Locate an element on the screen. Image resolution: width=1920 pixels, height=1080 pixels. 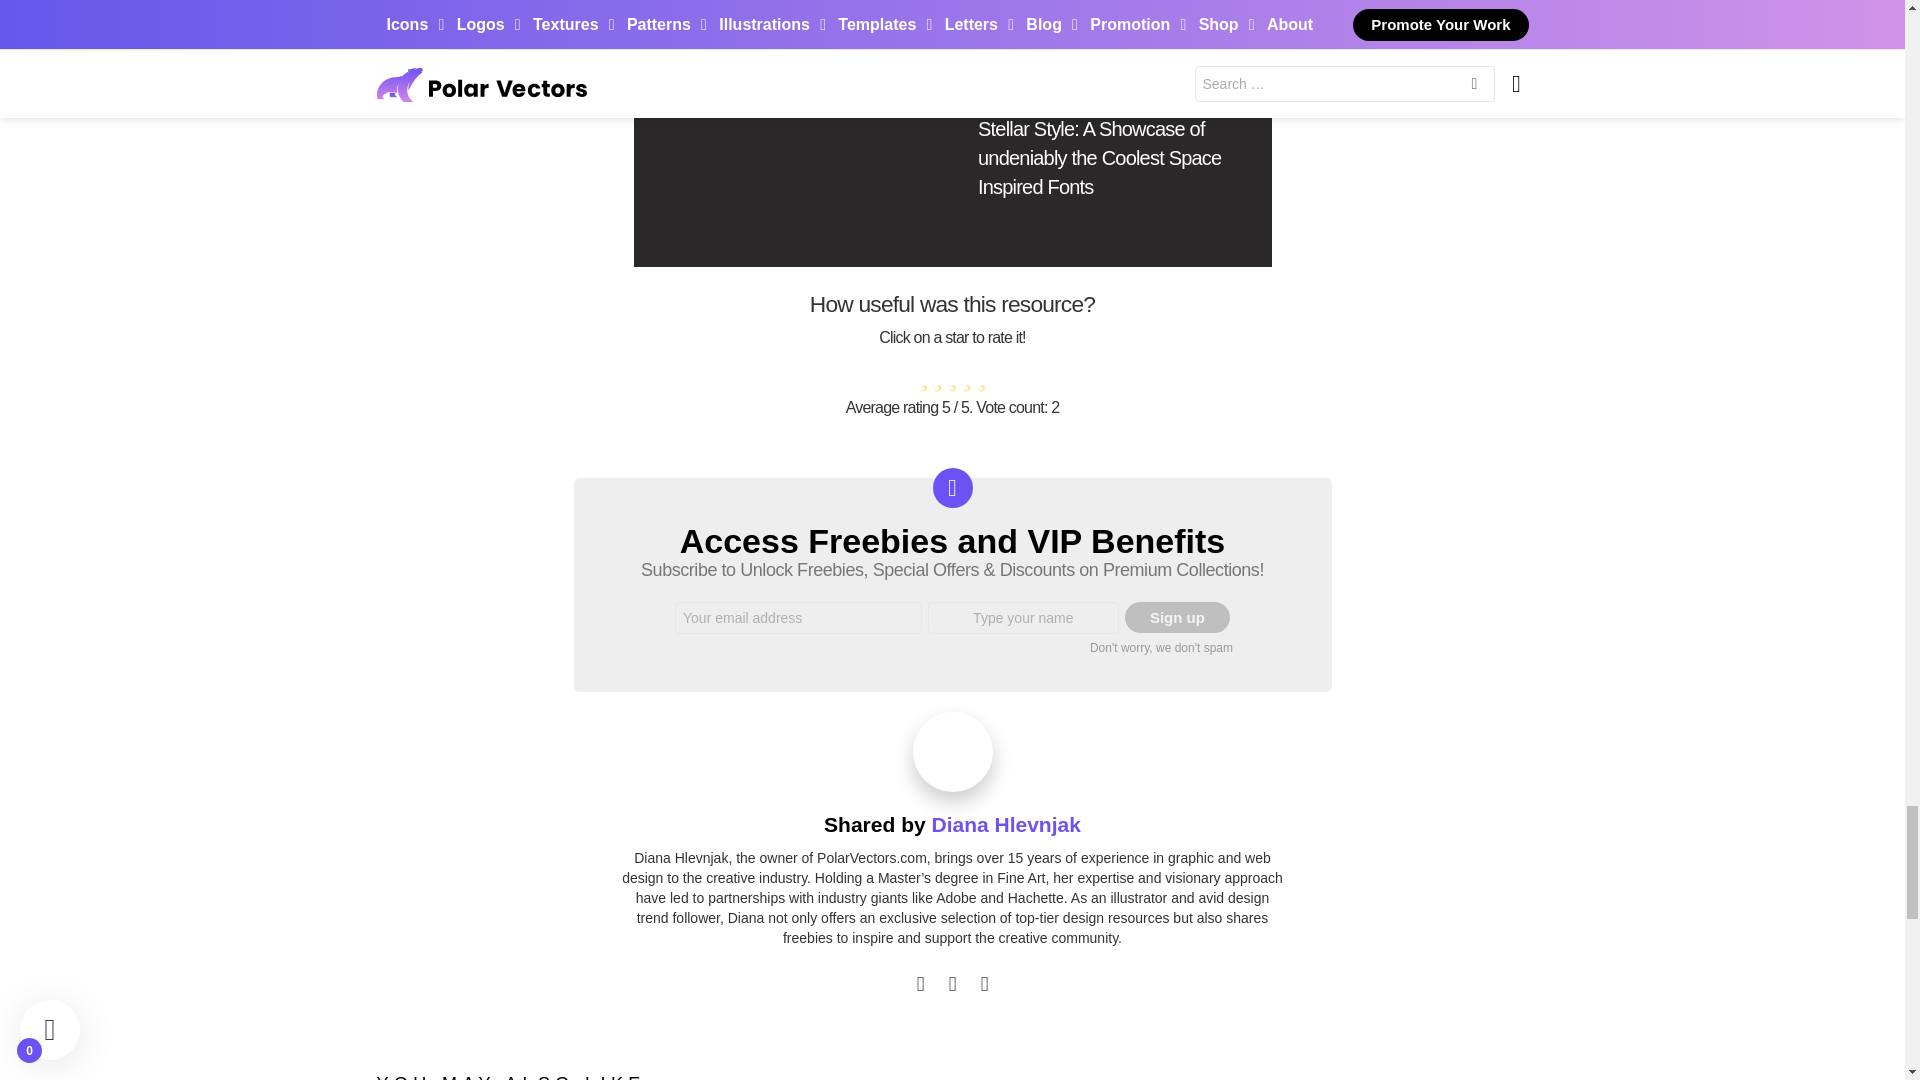
Sign up is located at coordinates (1178, 616).